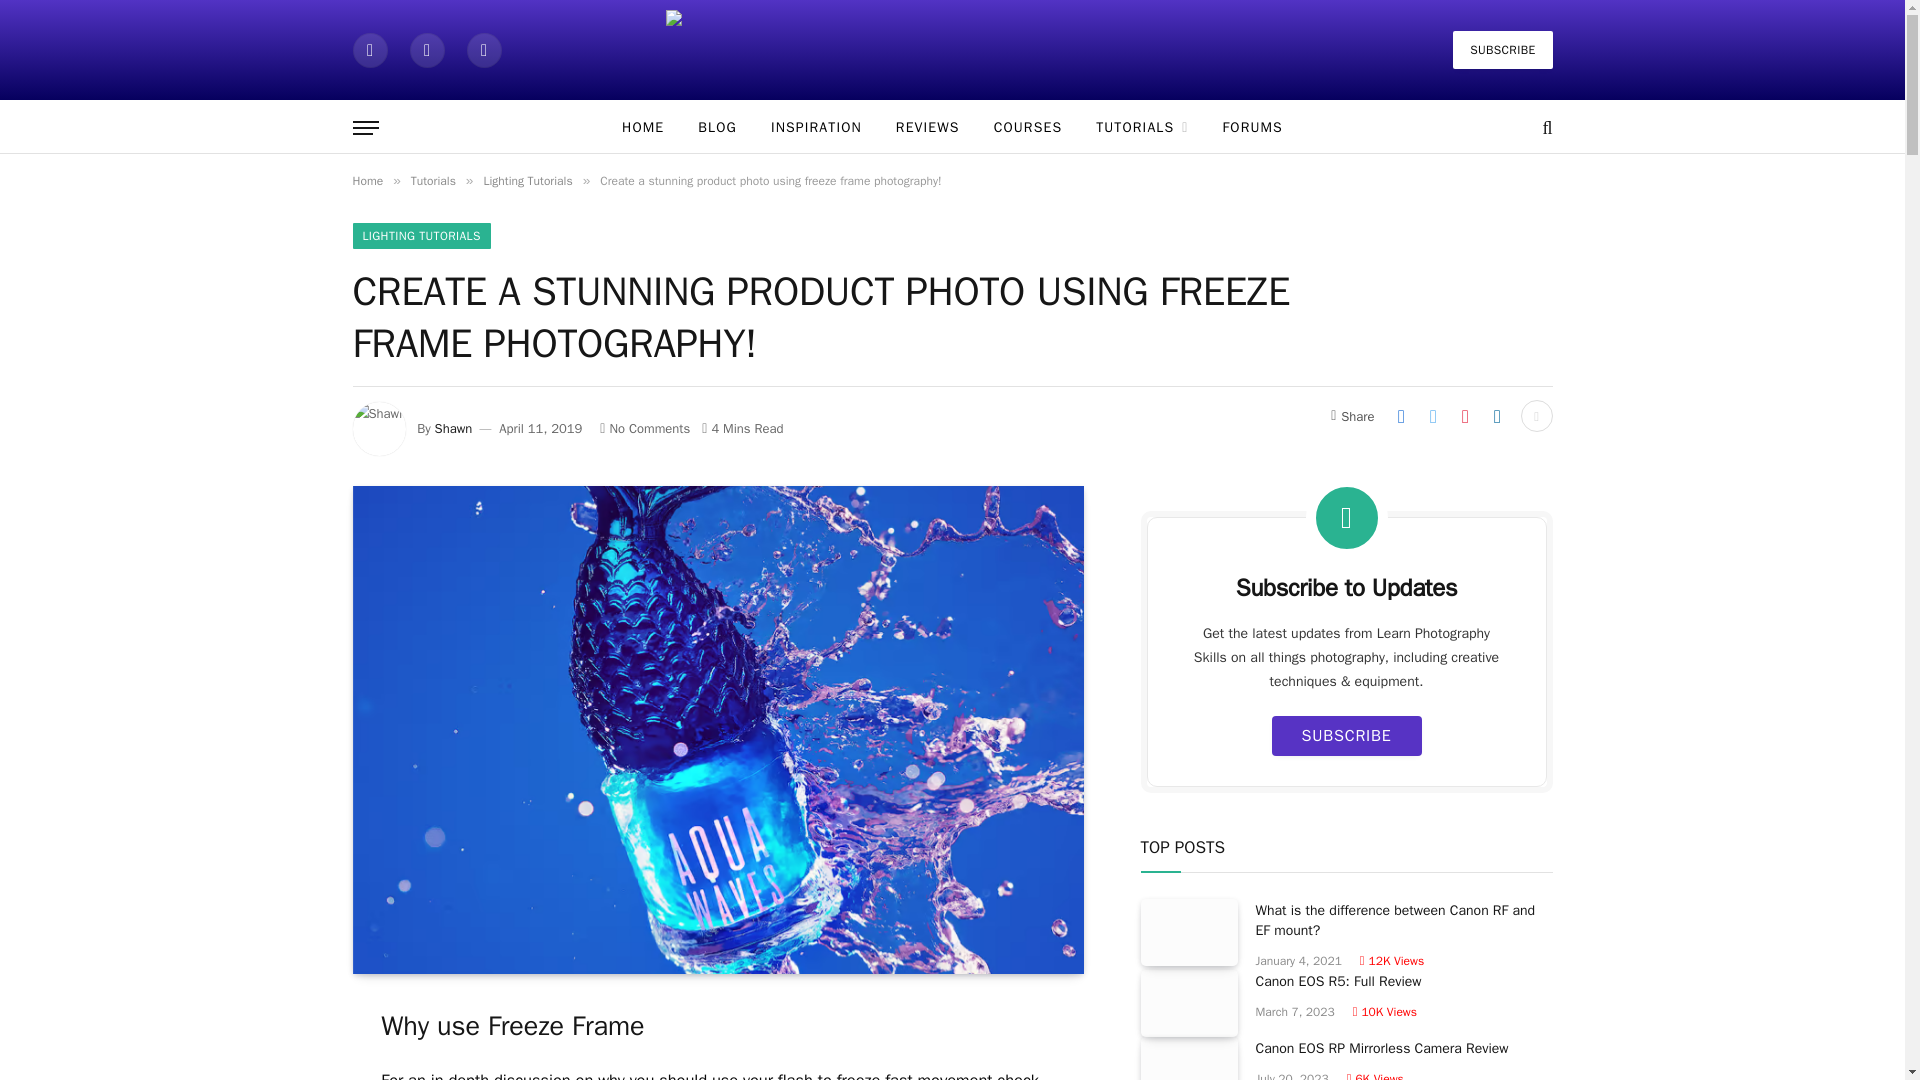 The height and width of the screenshot is (1080, 1920). Describe the element at coordinates (816, 128) in the screenshot. I see `INSPIRATION` at that location.